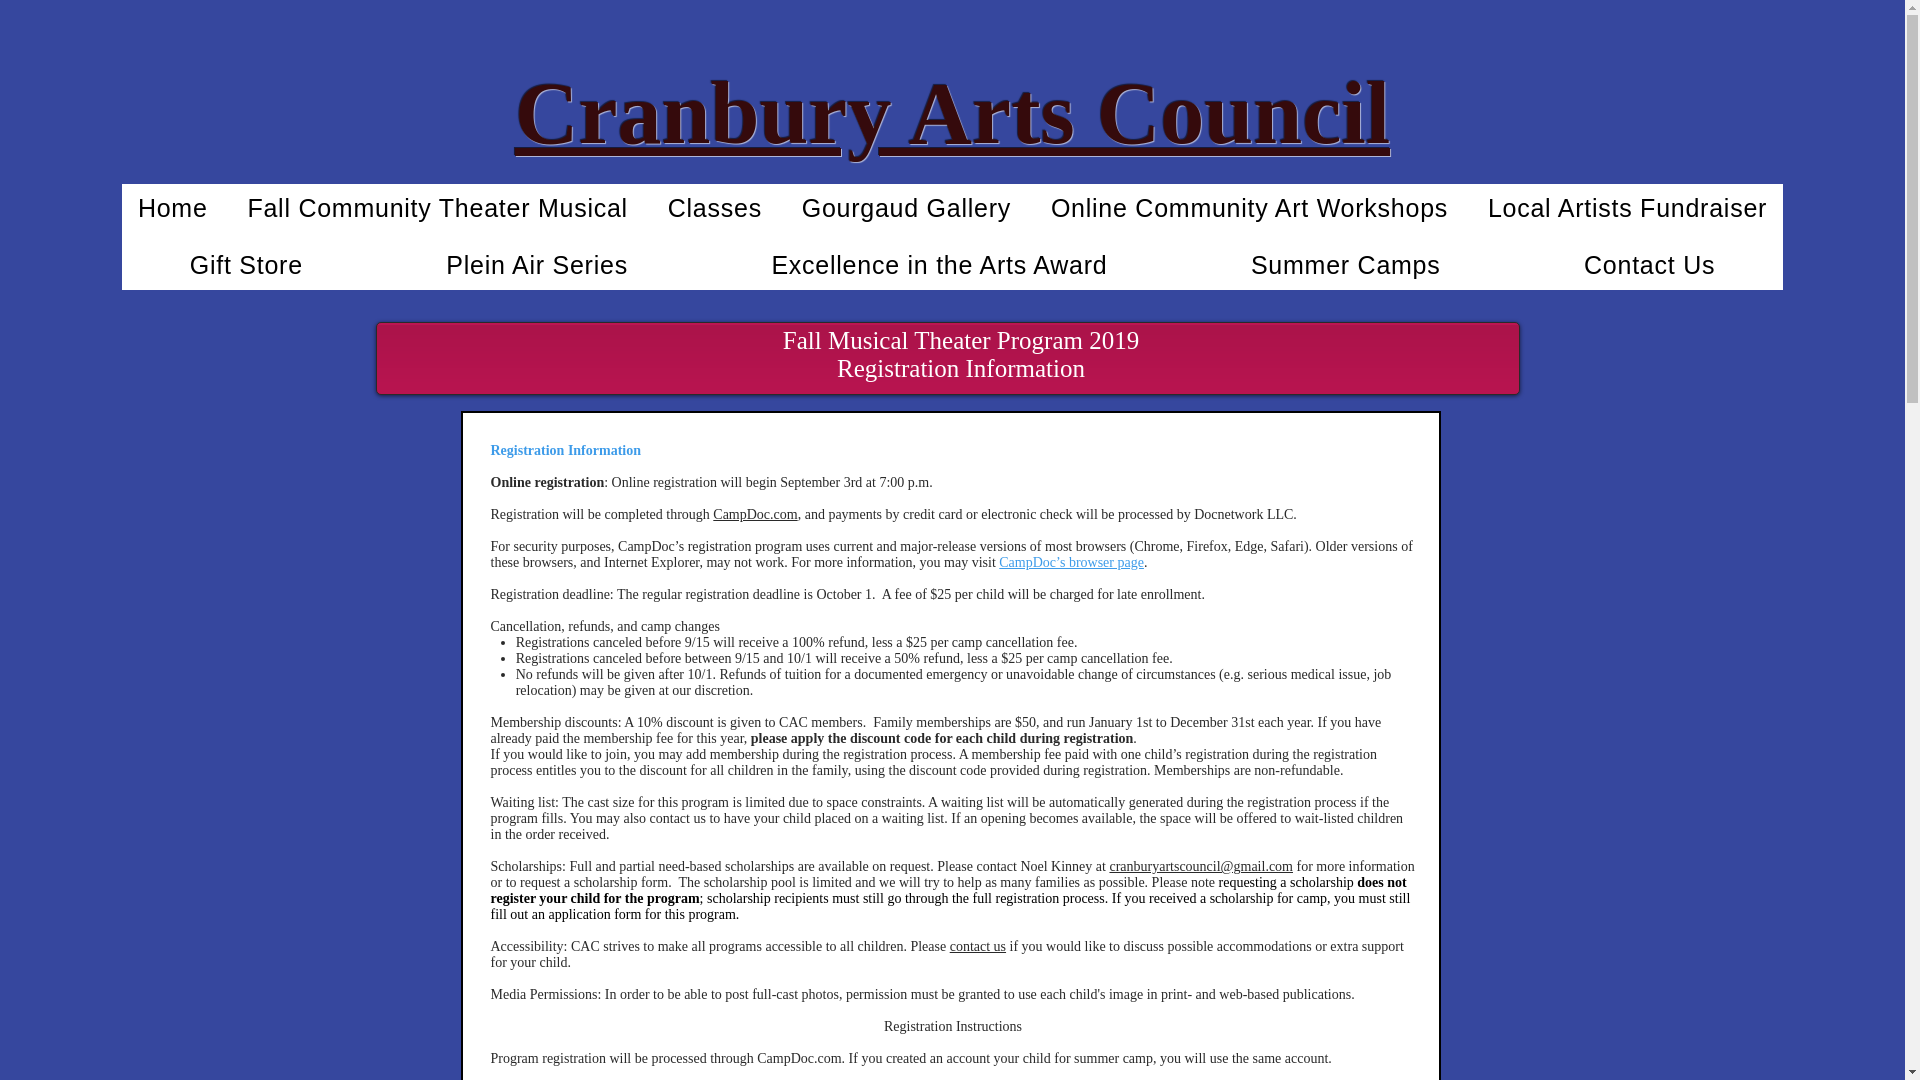  What do you see at coordinates (246, 265) in the screenshot?
I see `Gift Store` at bounding box center [246, 265].